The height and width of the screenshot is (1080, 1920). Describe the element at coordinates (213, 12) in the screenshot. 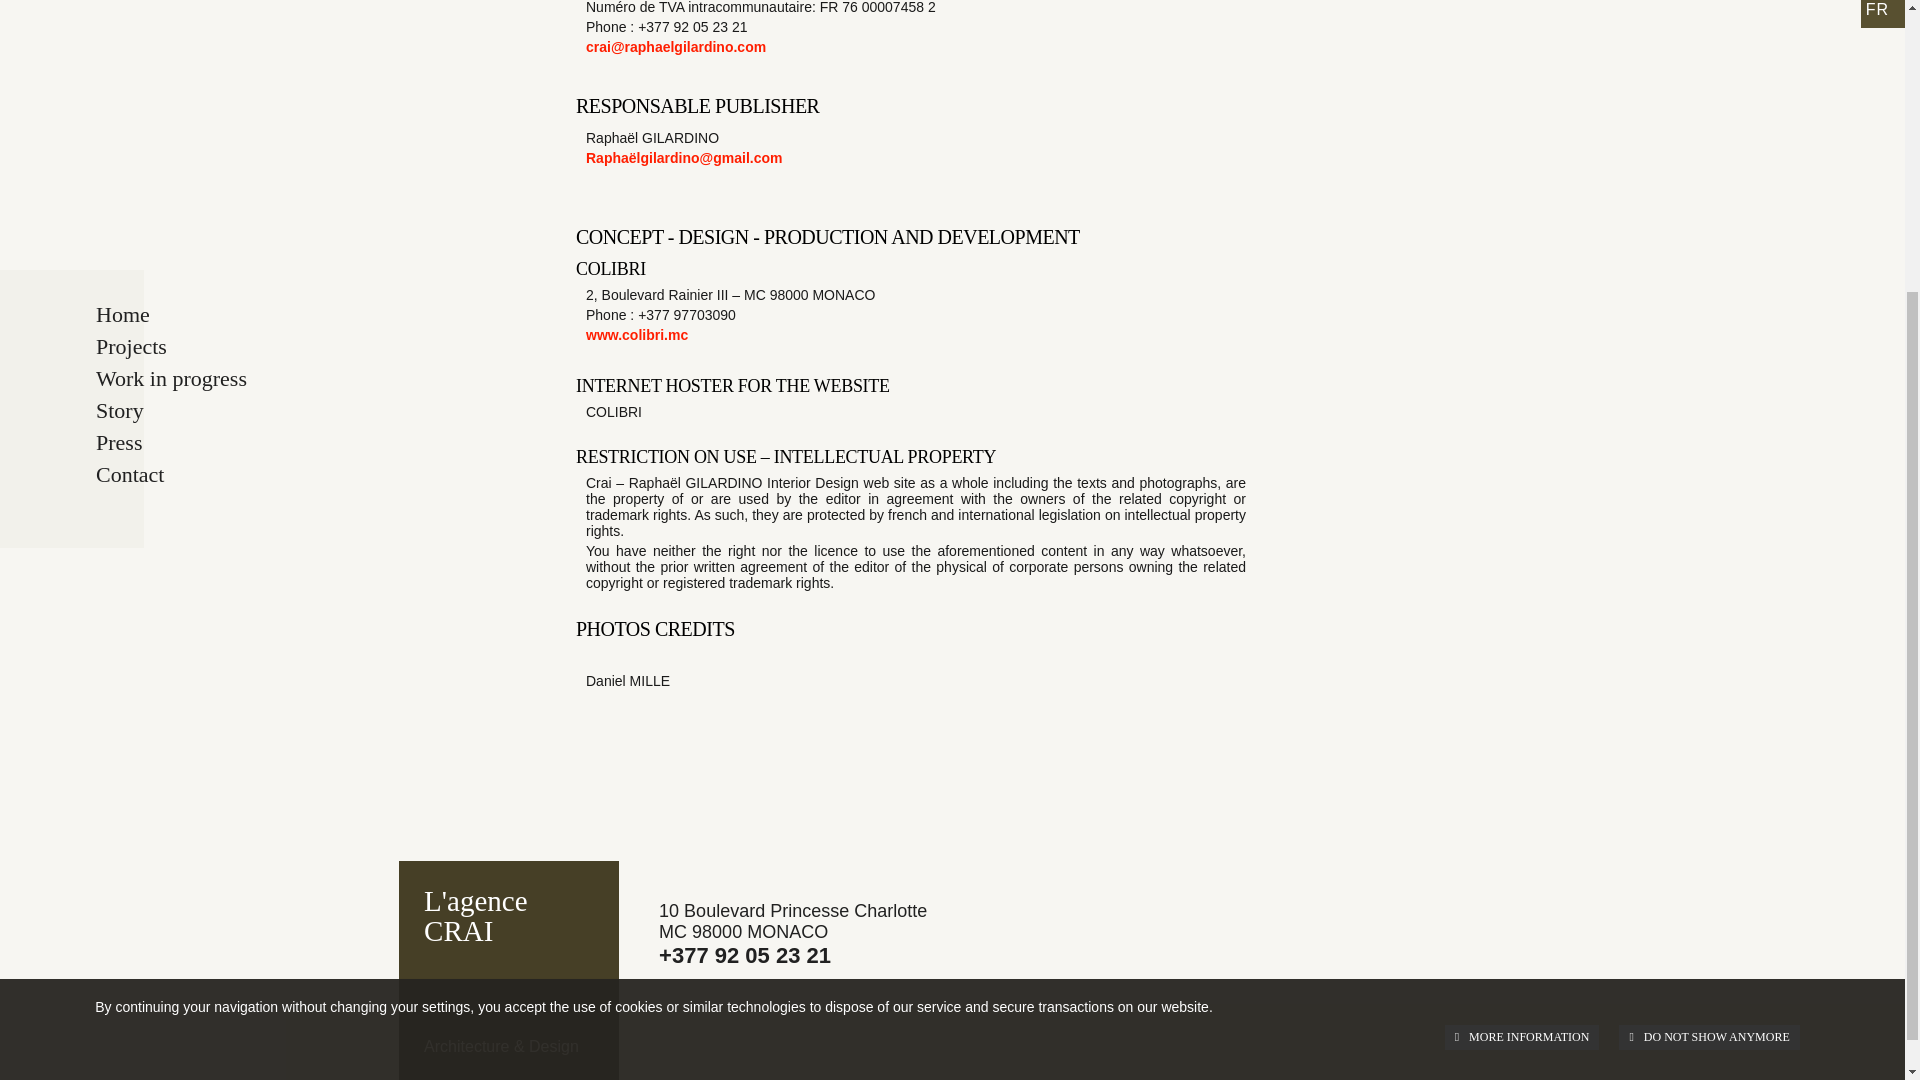

I see `Story` at that location.